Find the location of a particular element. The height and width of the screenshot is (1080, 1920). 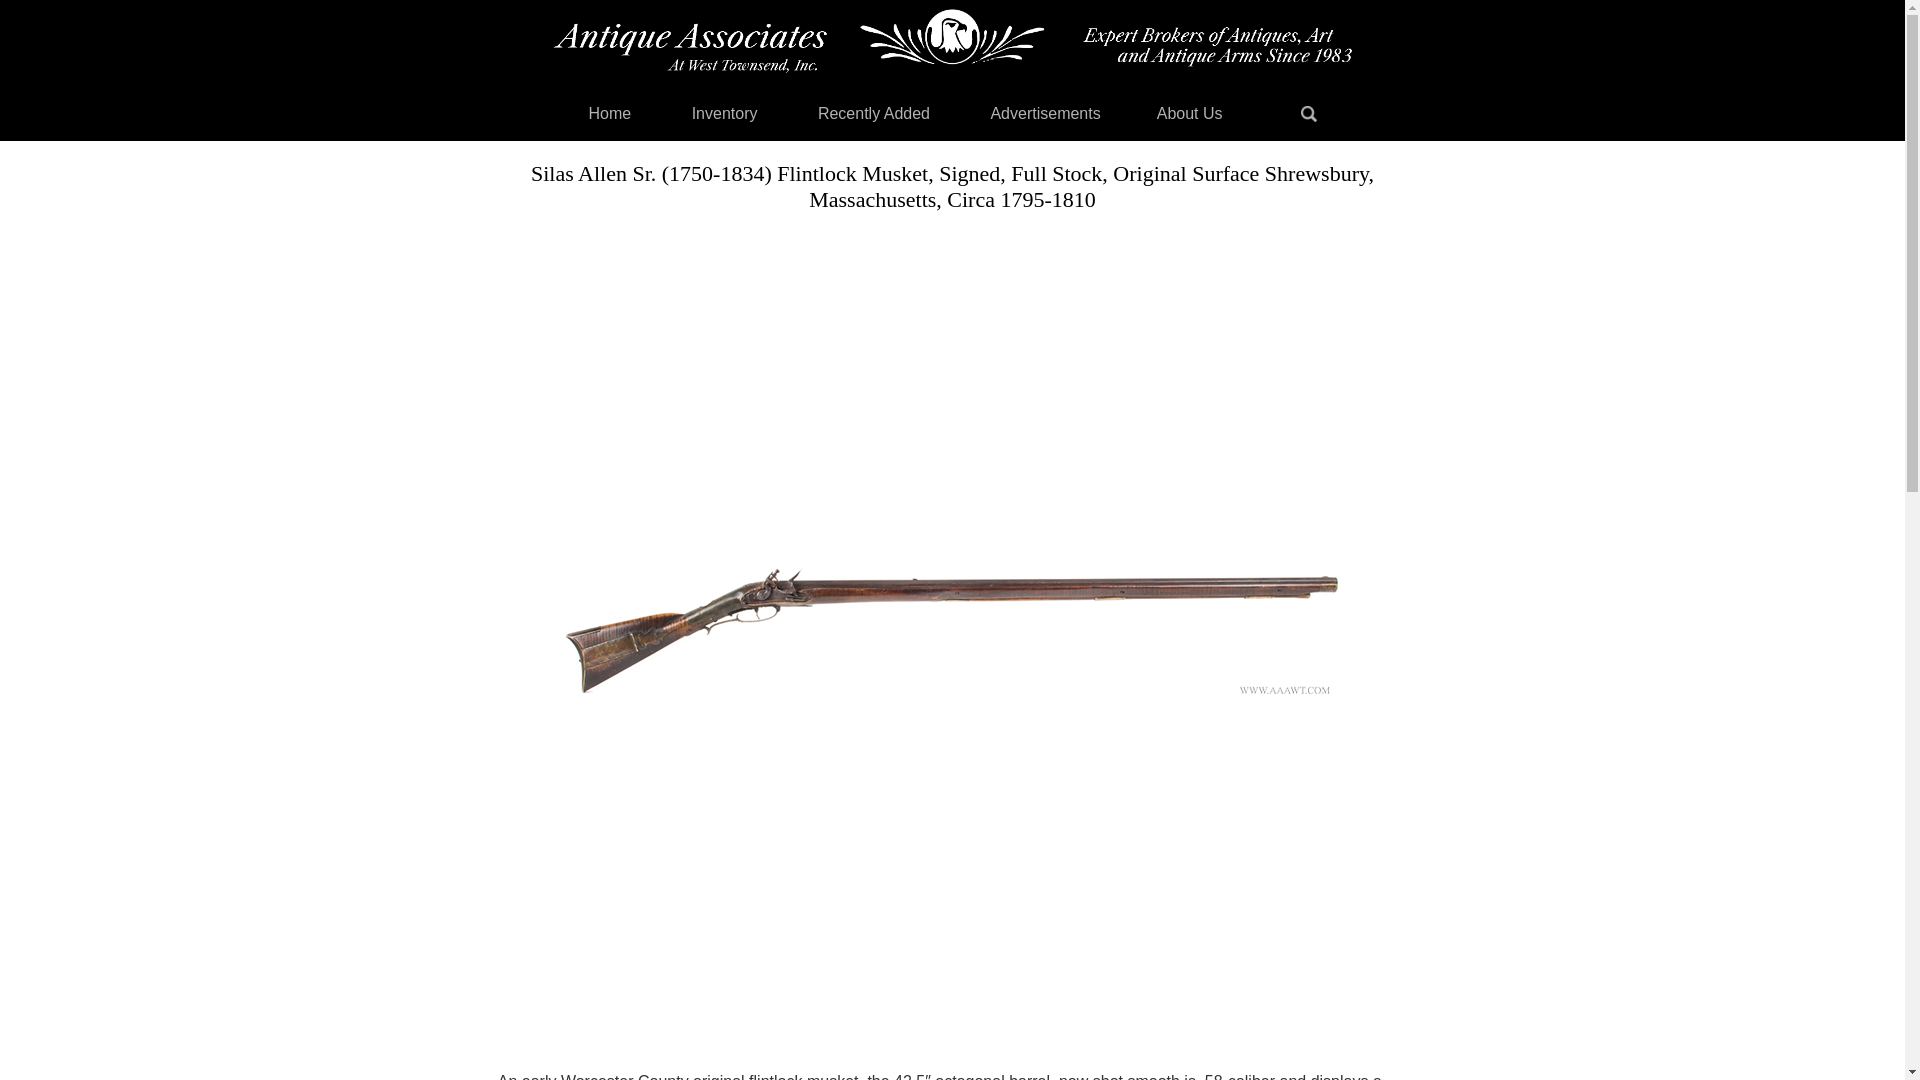

Home is located at coordinates (609, 114).